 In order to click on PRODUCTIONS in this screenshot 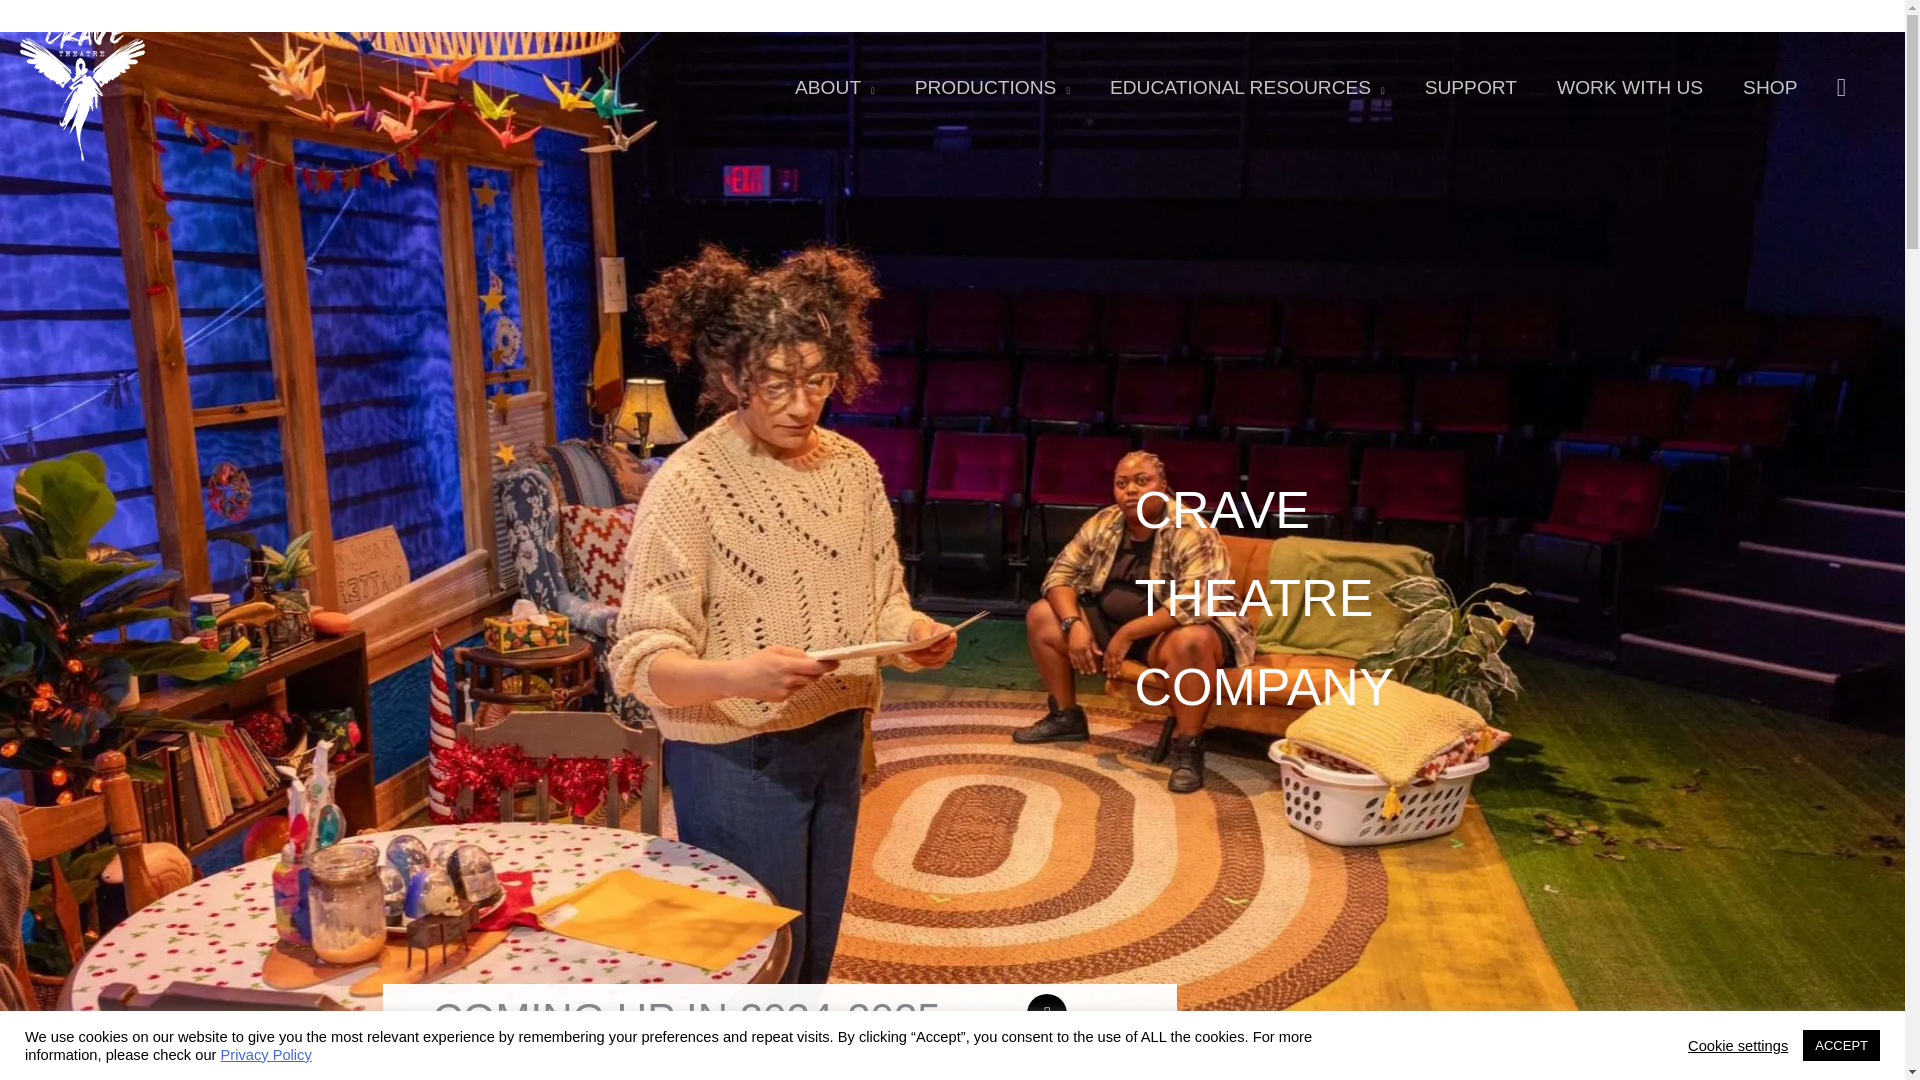, I will do `click(992, 88)`.